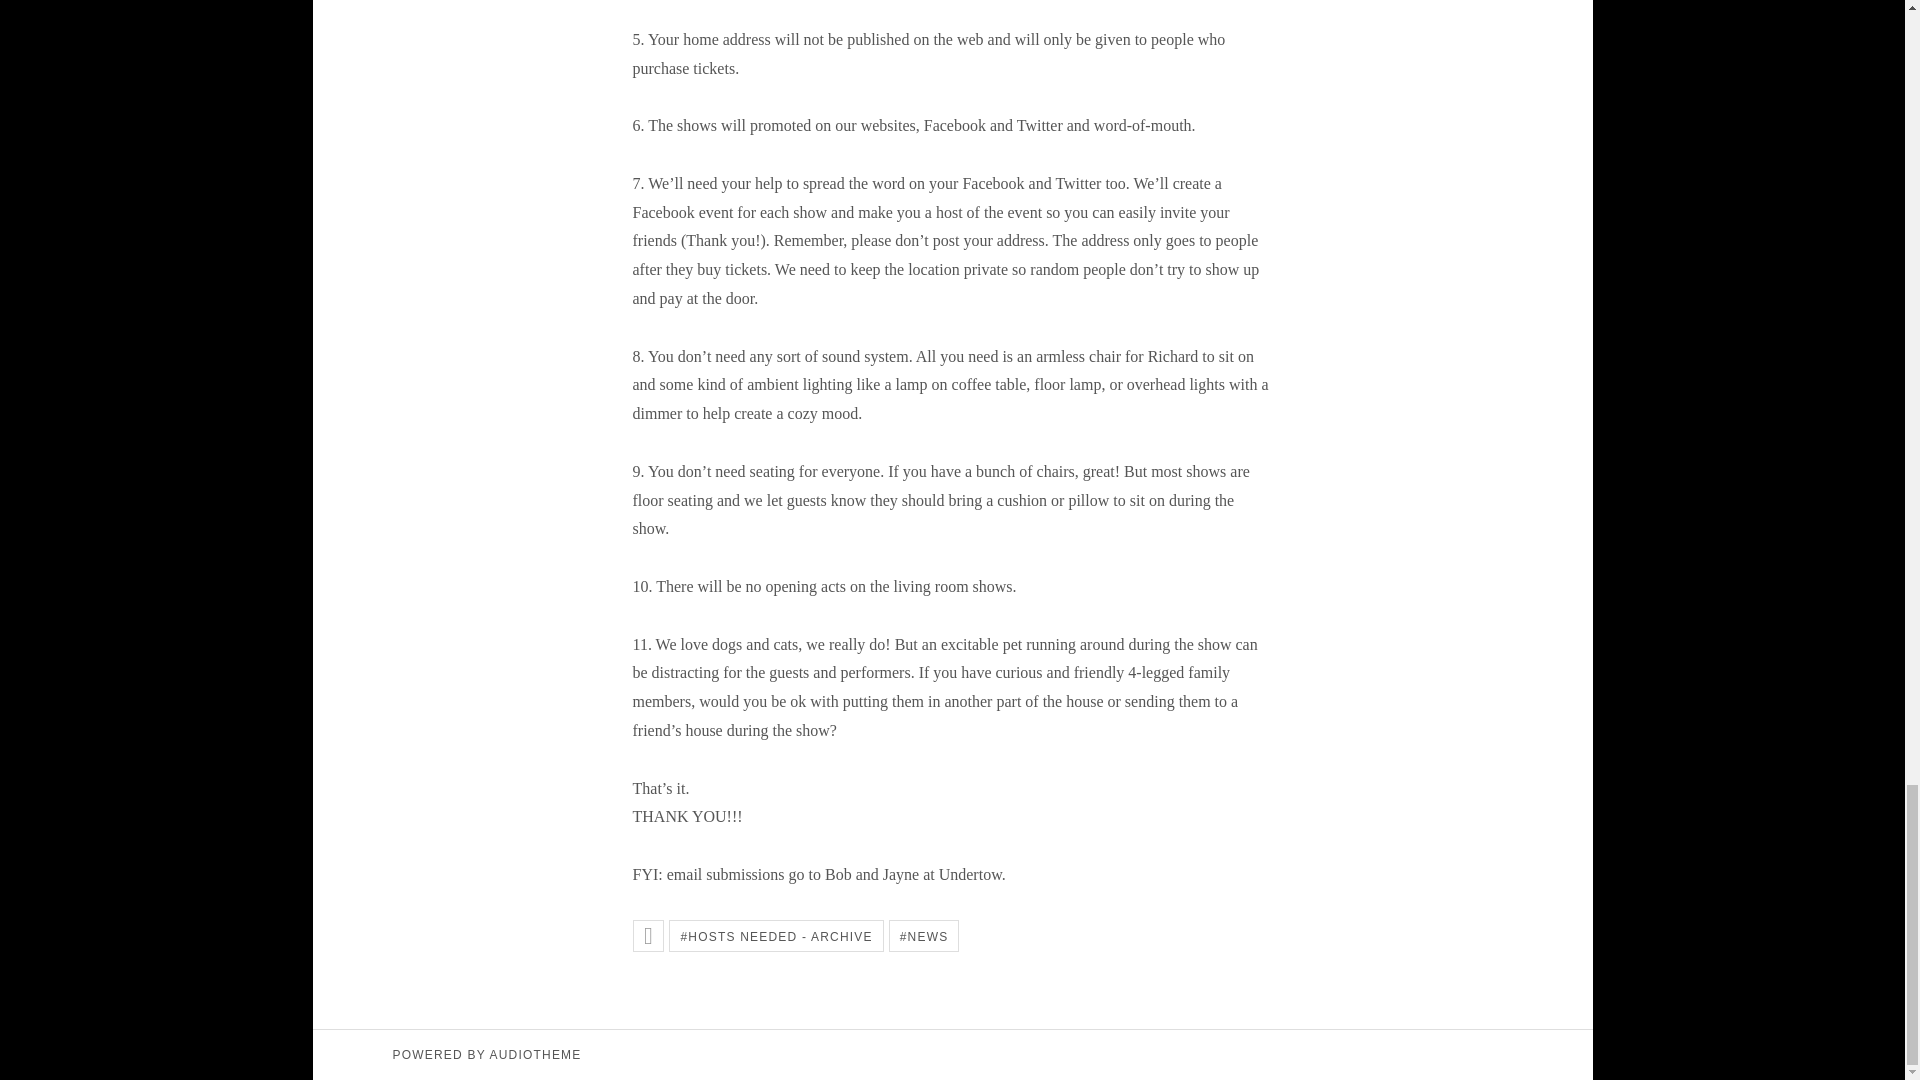  I want to click on AUDIOTHEME, so click(535, 1054).